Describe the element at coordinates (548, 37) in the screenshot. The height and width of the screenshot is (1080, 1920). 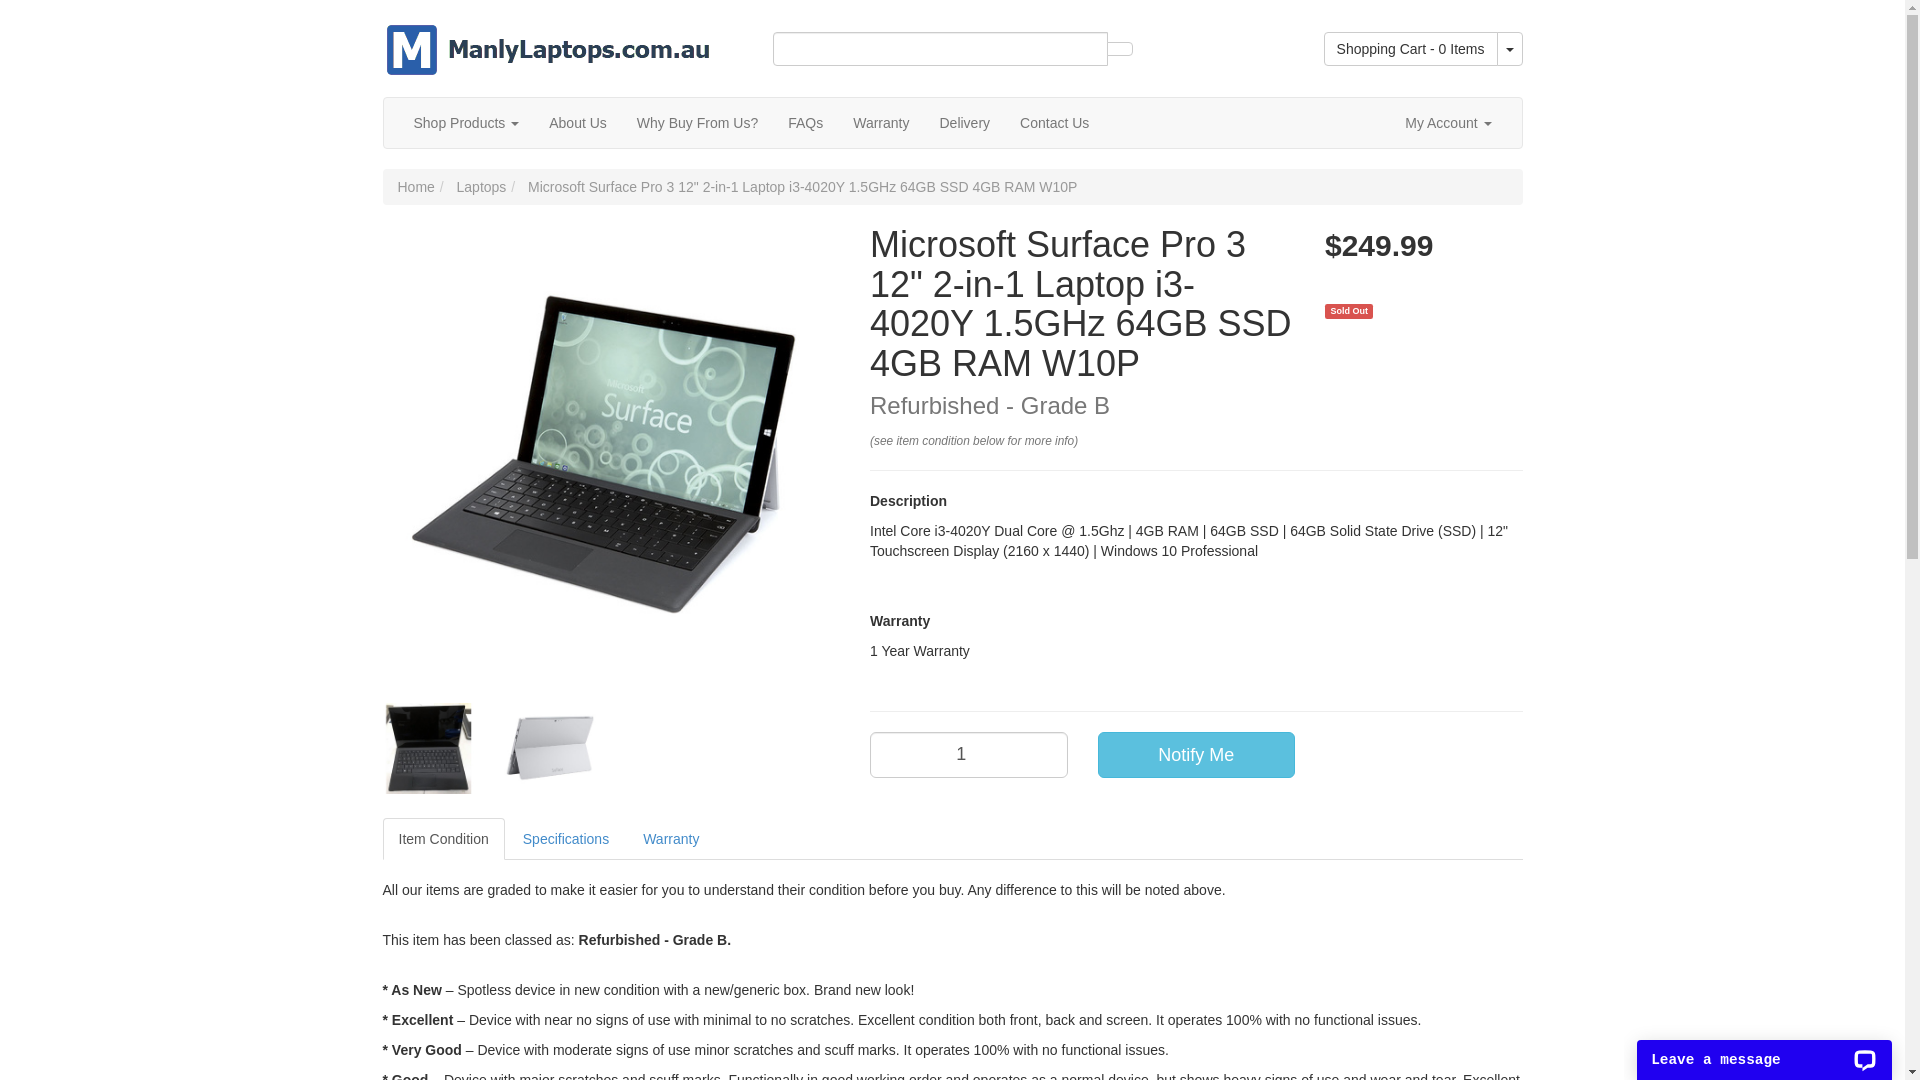
I see `Manly Laptops` at that location.